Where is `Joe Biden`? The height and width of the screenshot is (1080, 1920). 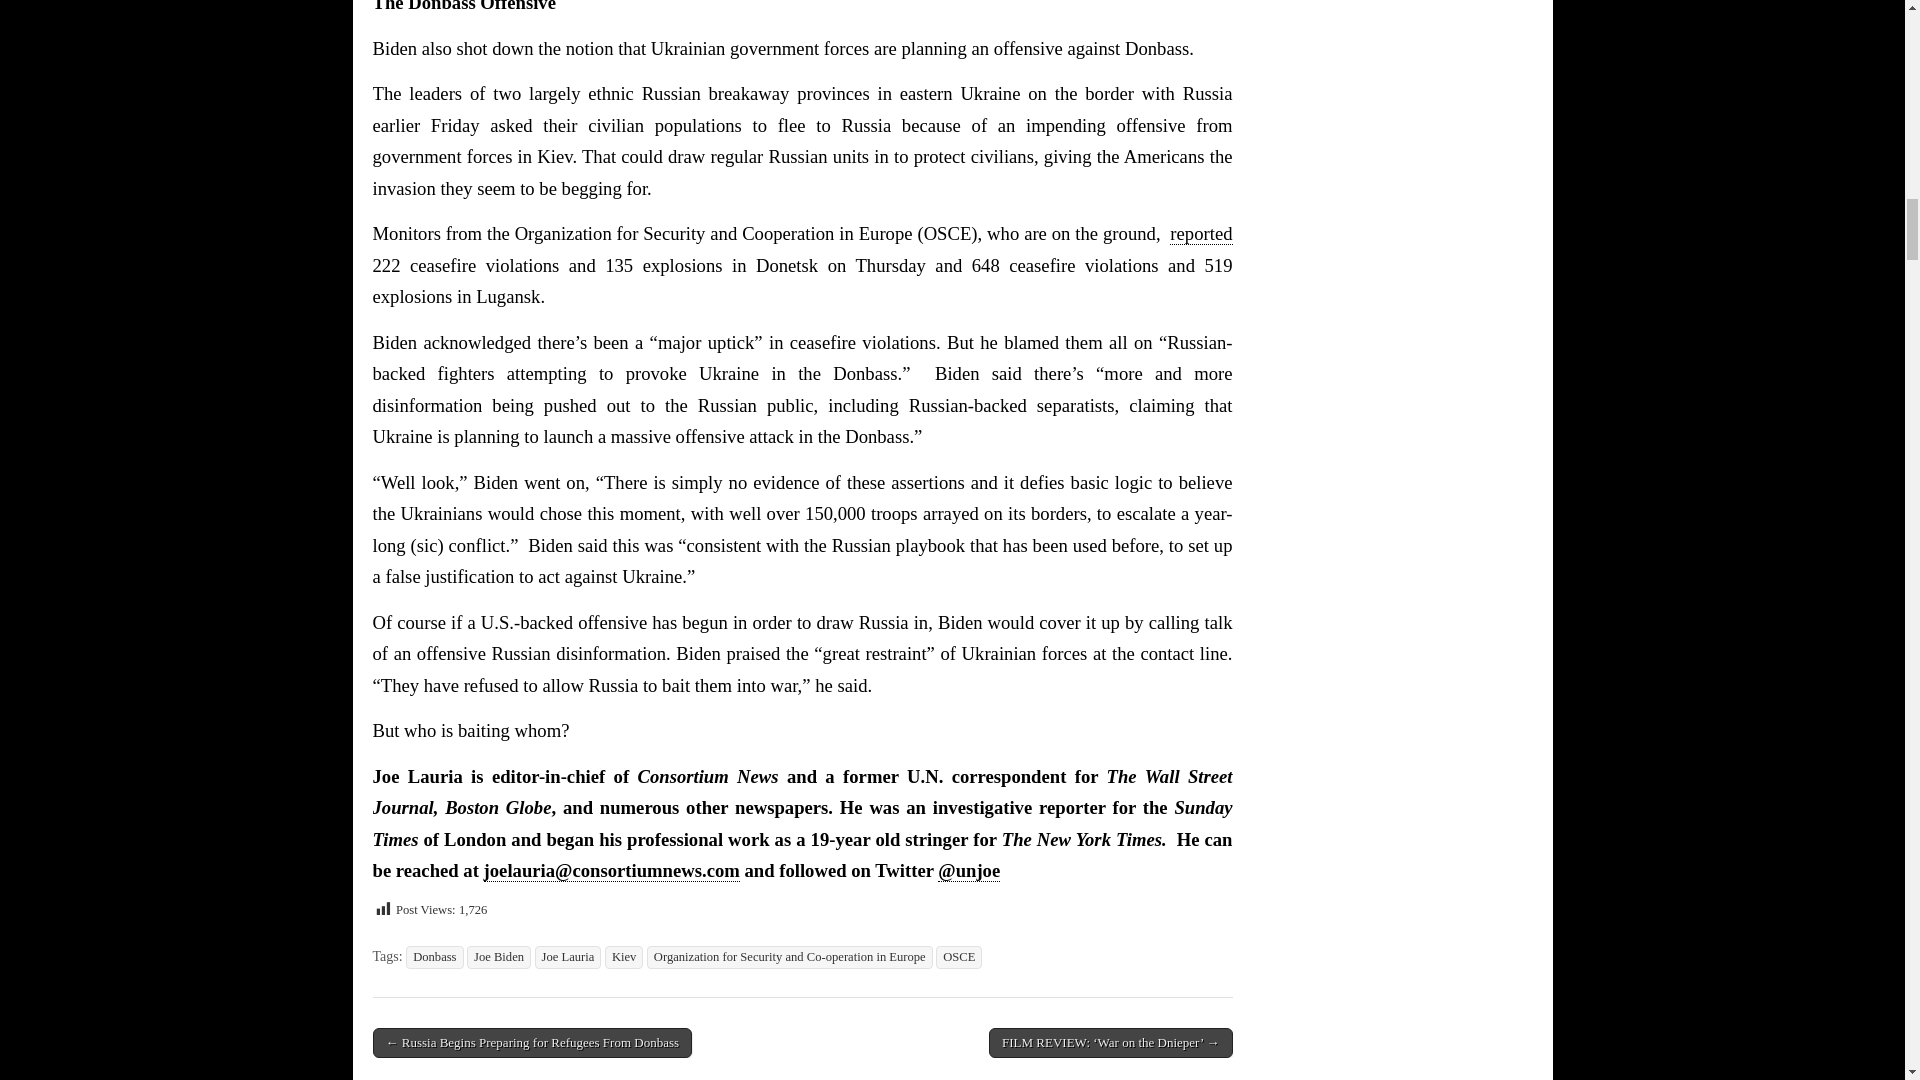
Joe Biden is located at coordinates (498, 957).